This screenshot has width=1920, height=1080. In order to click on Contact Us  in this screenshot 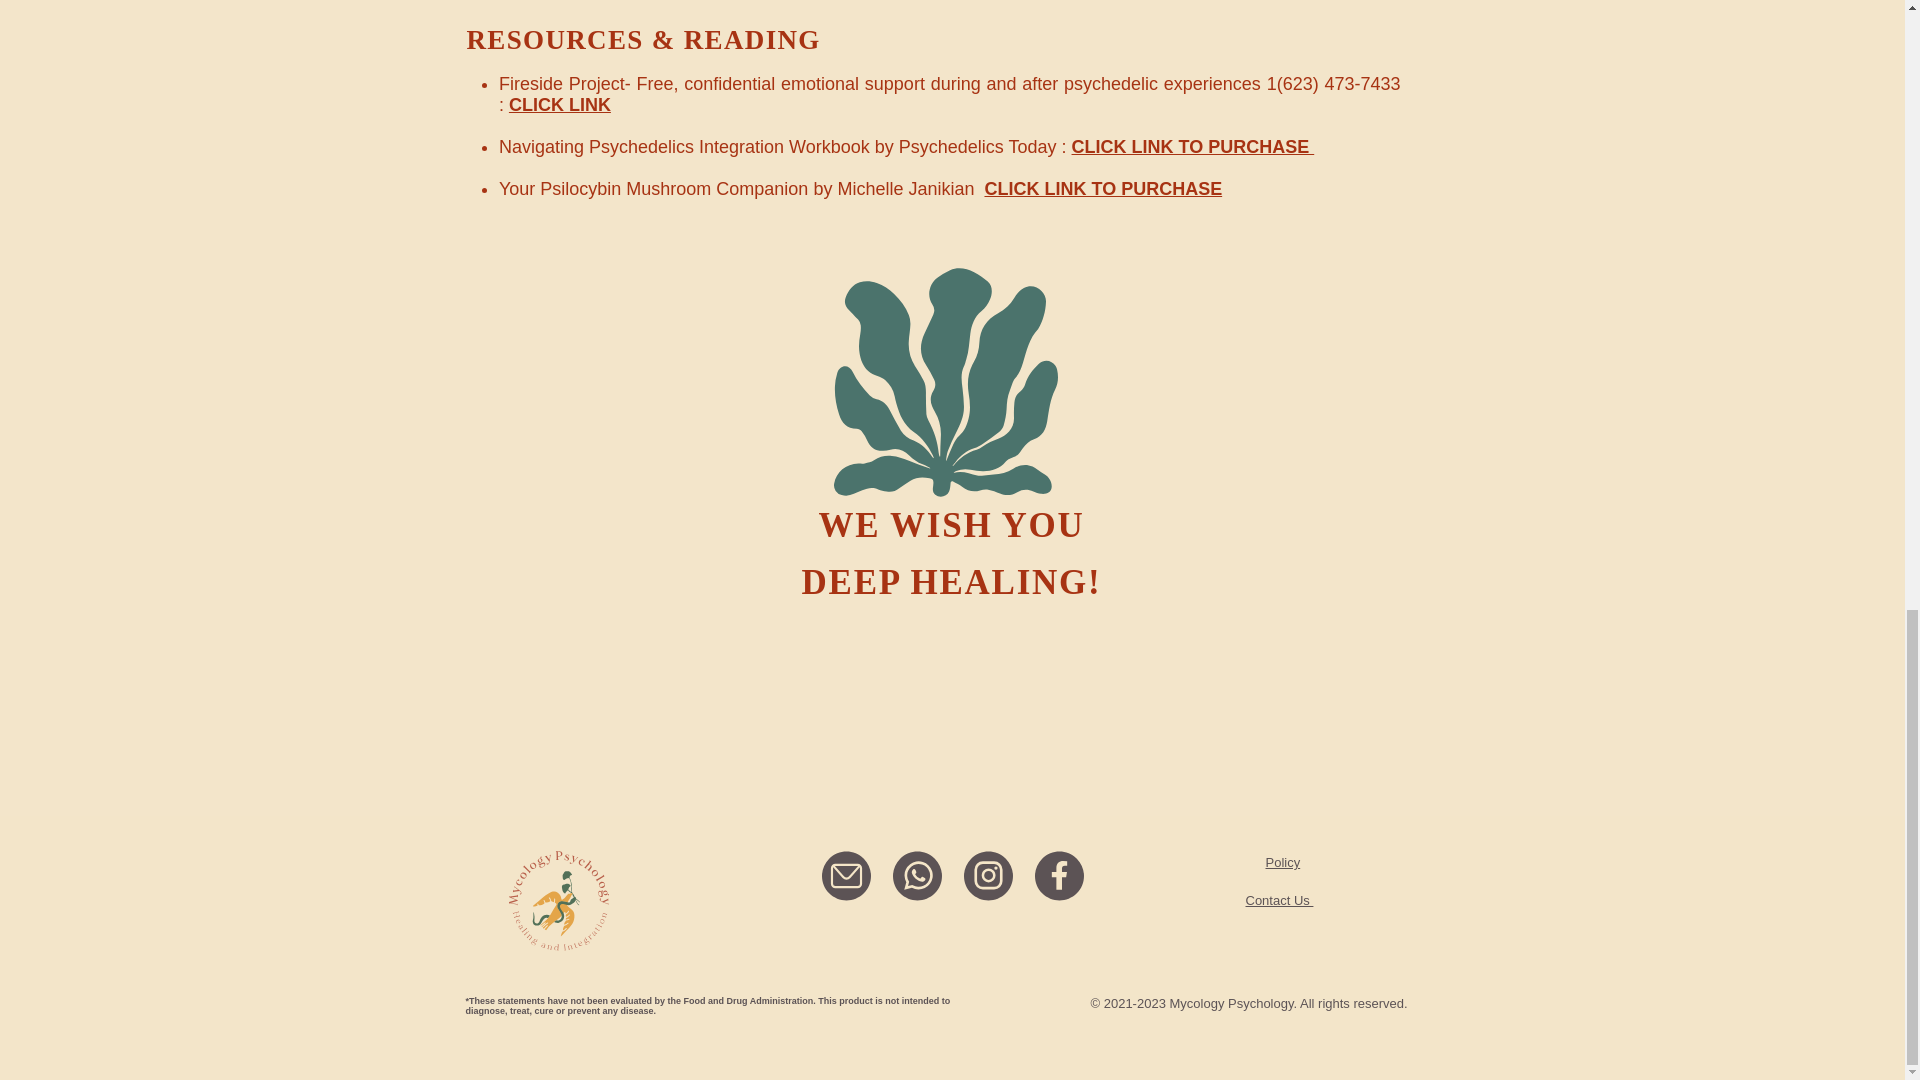, I will do `click(1280, 900)`.